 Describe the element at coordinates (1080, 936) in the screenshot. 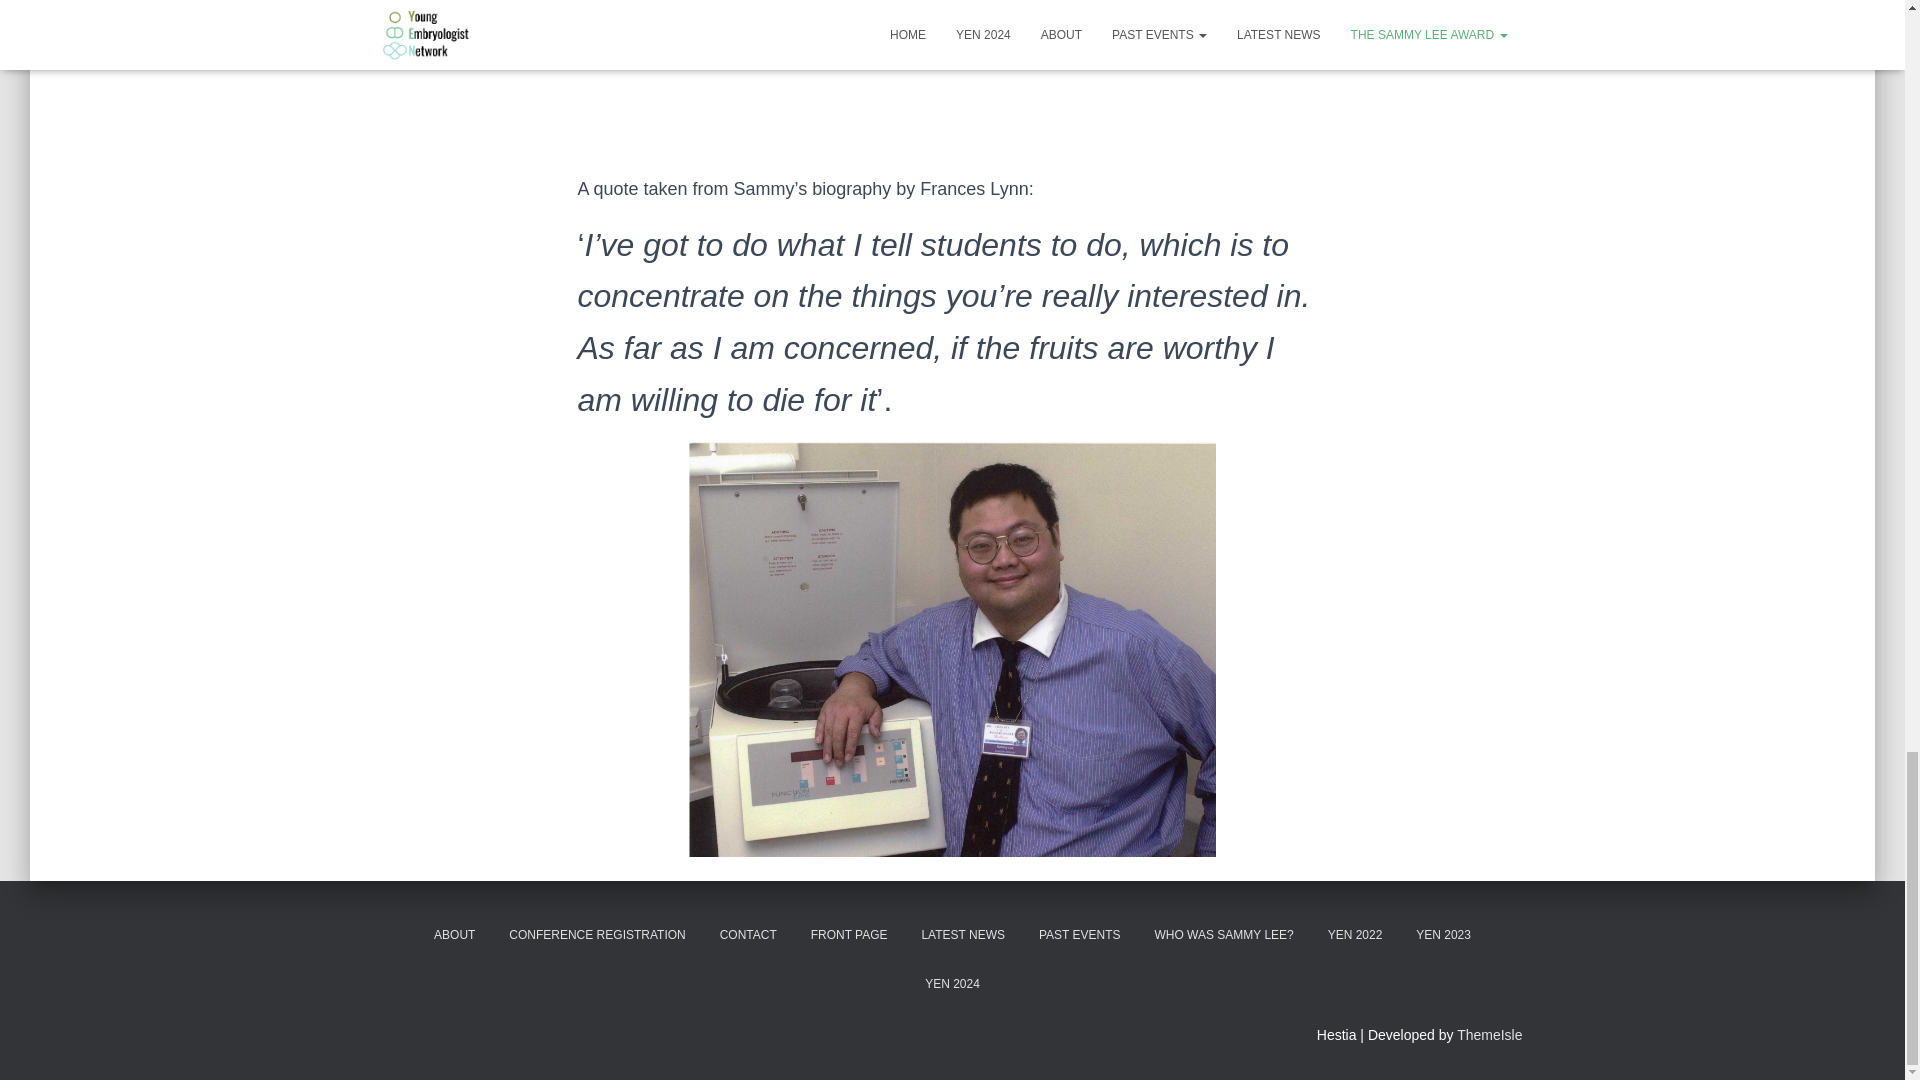

I see `PAST EVENTS` at that location.